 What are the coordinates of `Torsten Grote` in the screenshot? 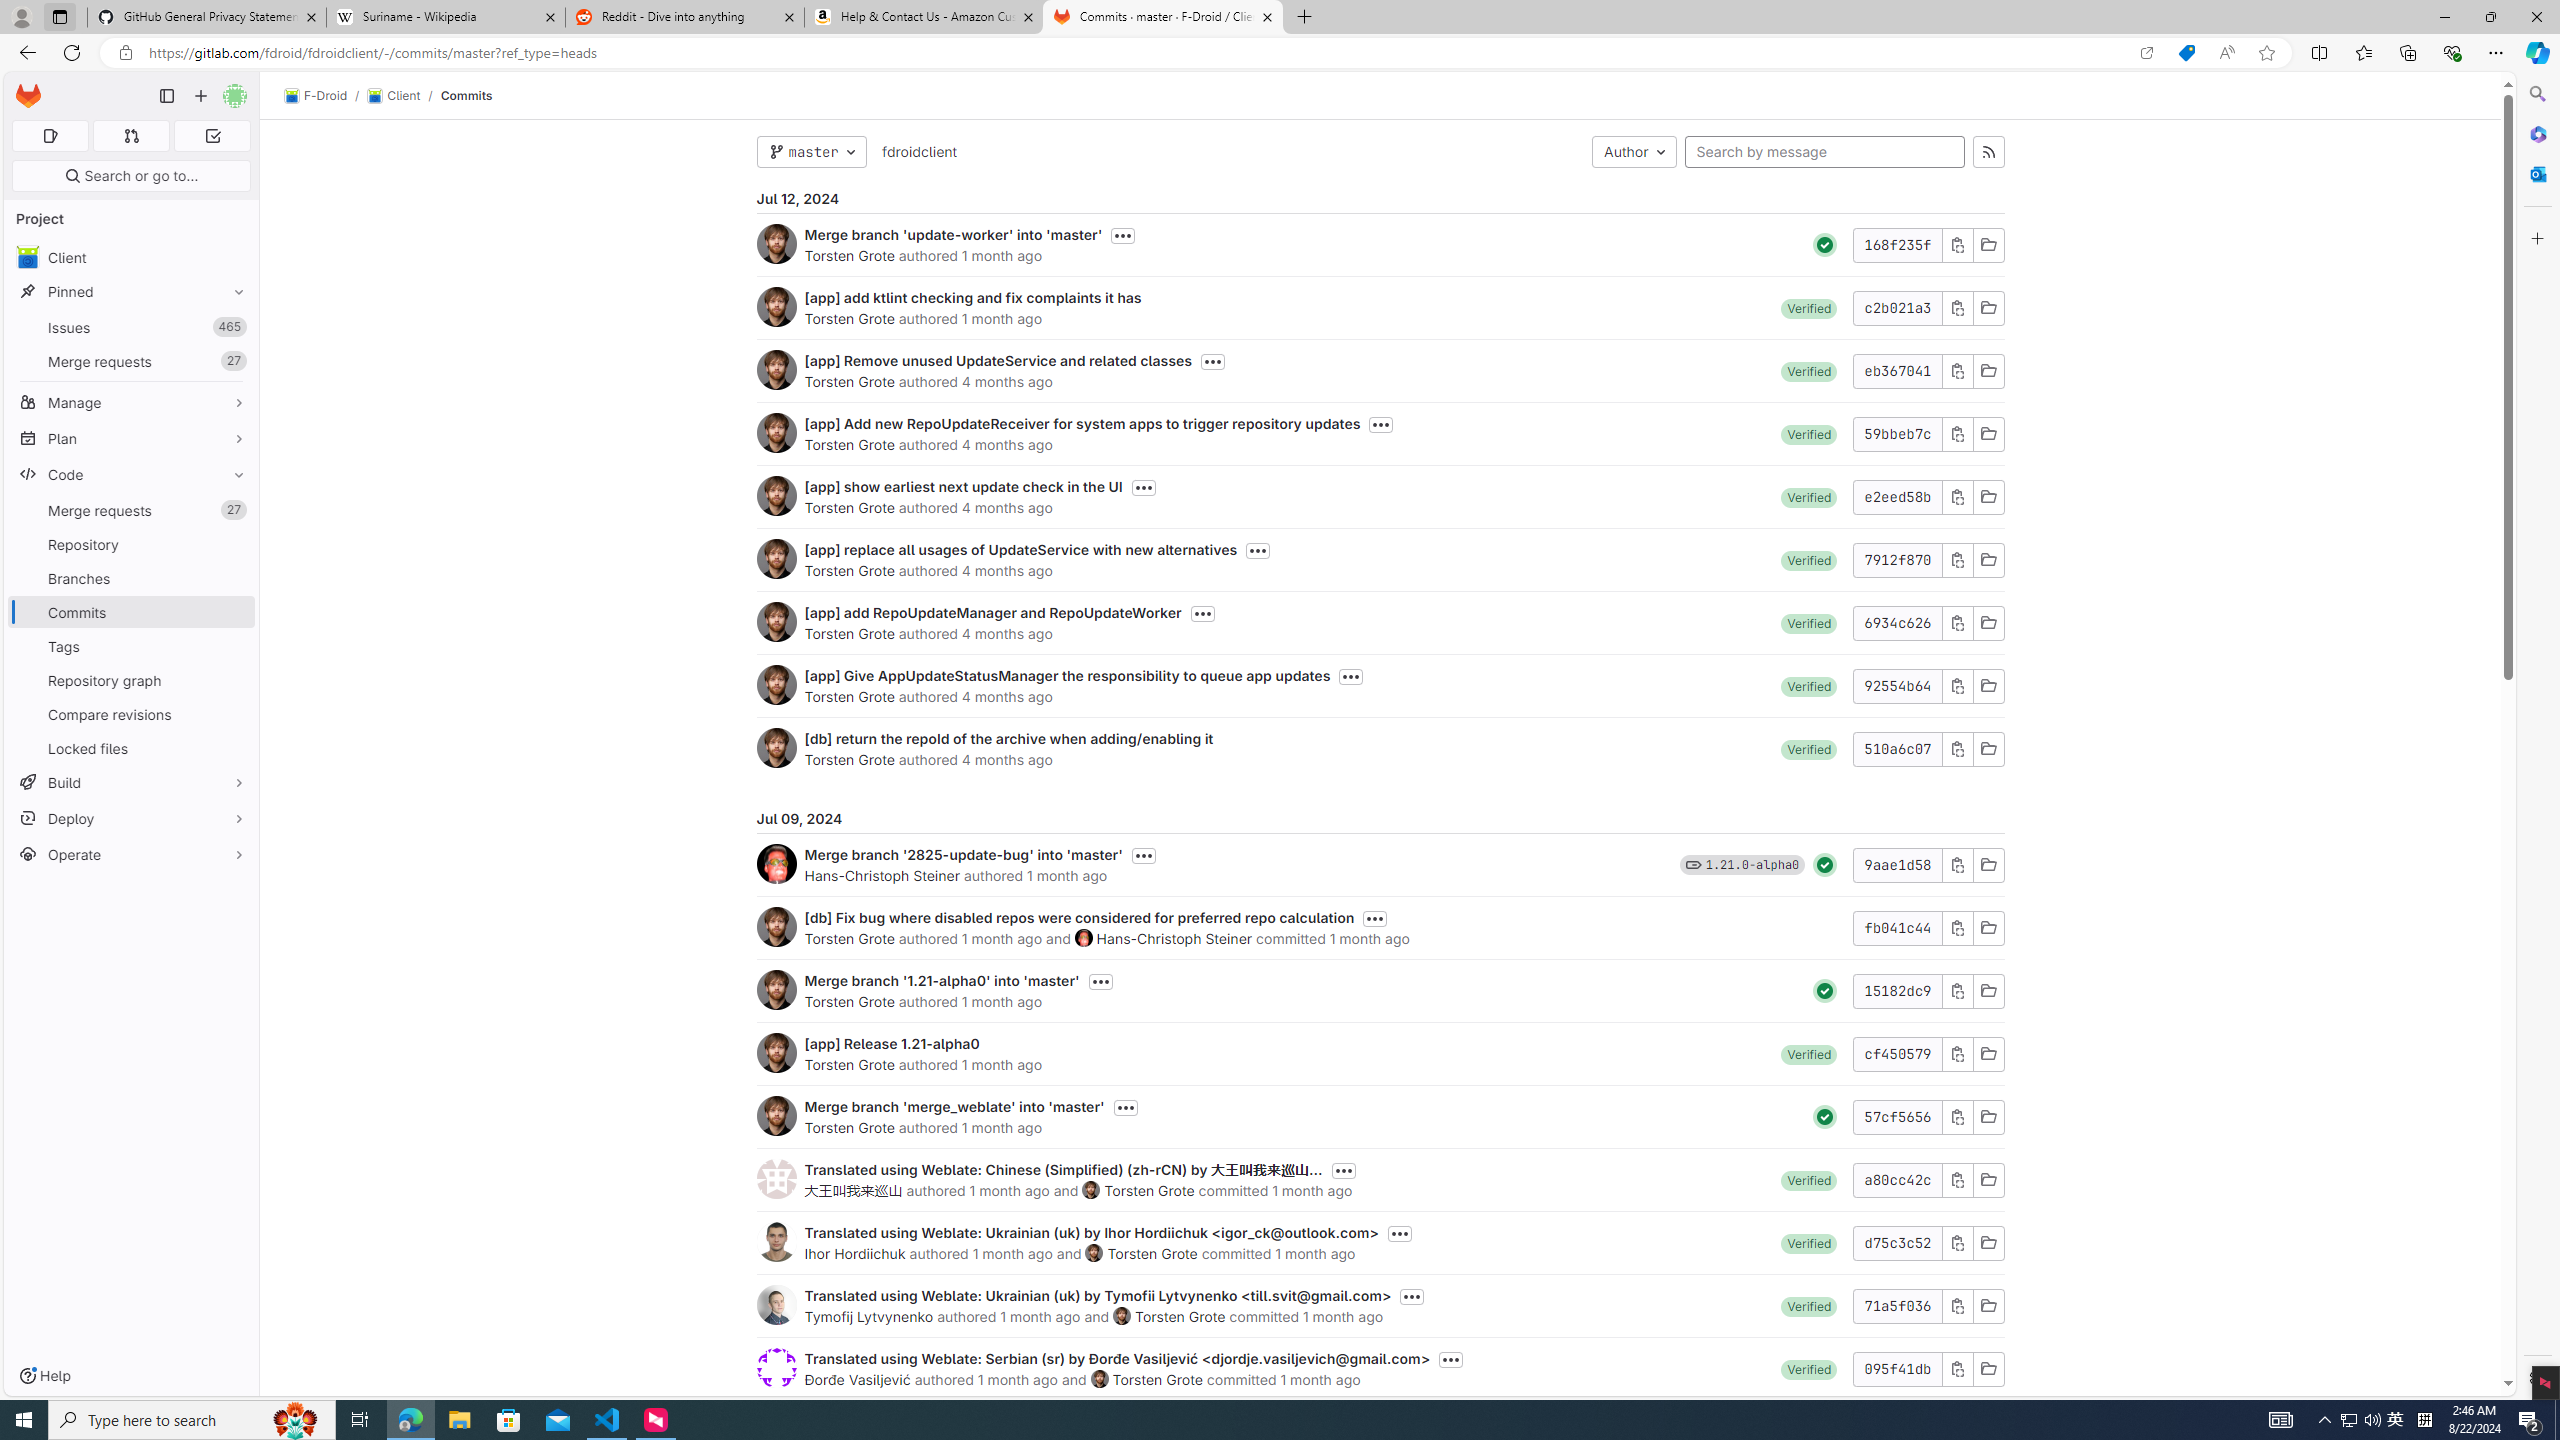 It's located at (1157, 1379).